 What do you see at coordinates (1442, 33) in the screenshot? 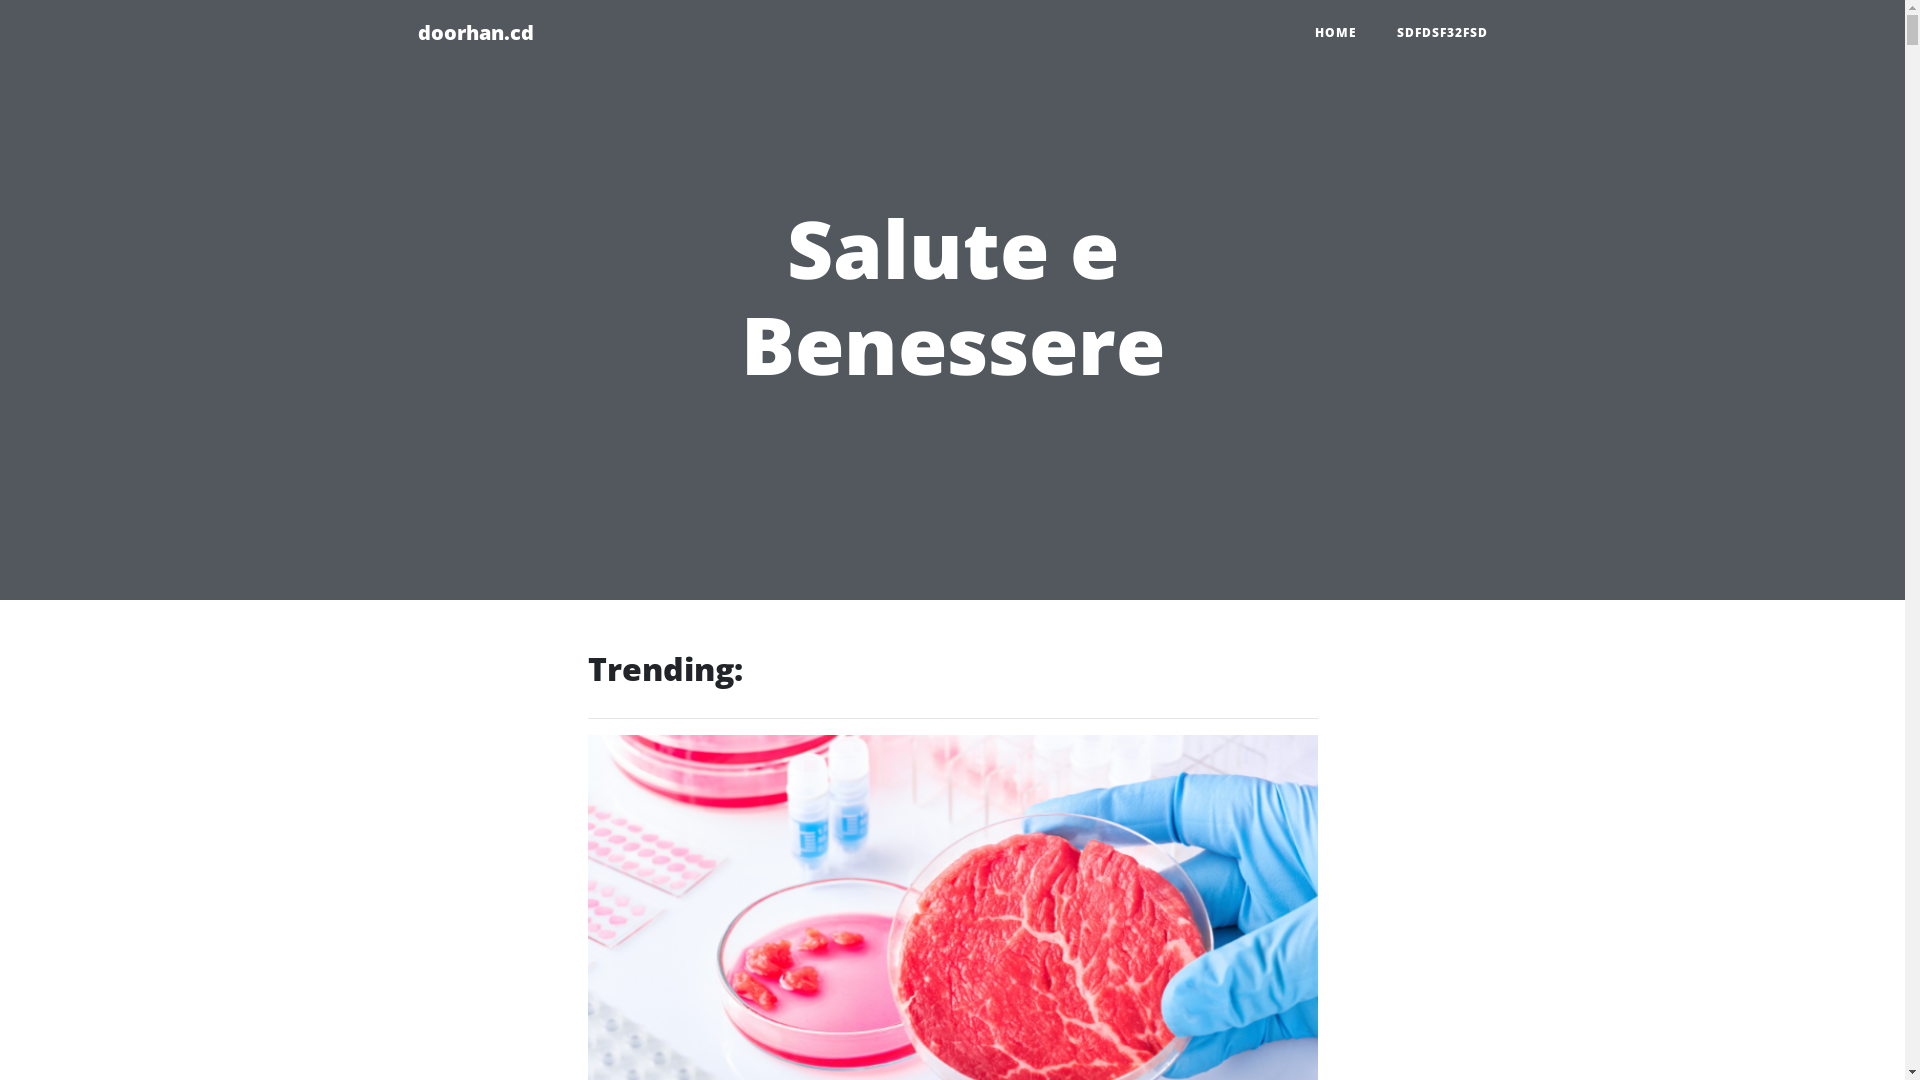
I see `SDFDSF32FSD` at bounding box center [1442, 33].